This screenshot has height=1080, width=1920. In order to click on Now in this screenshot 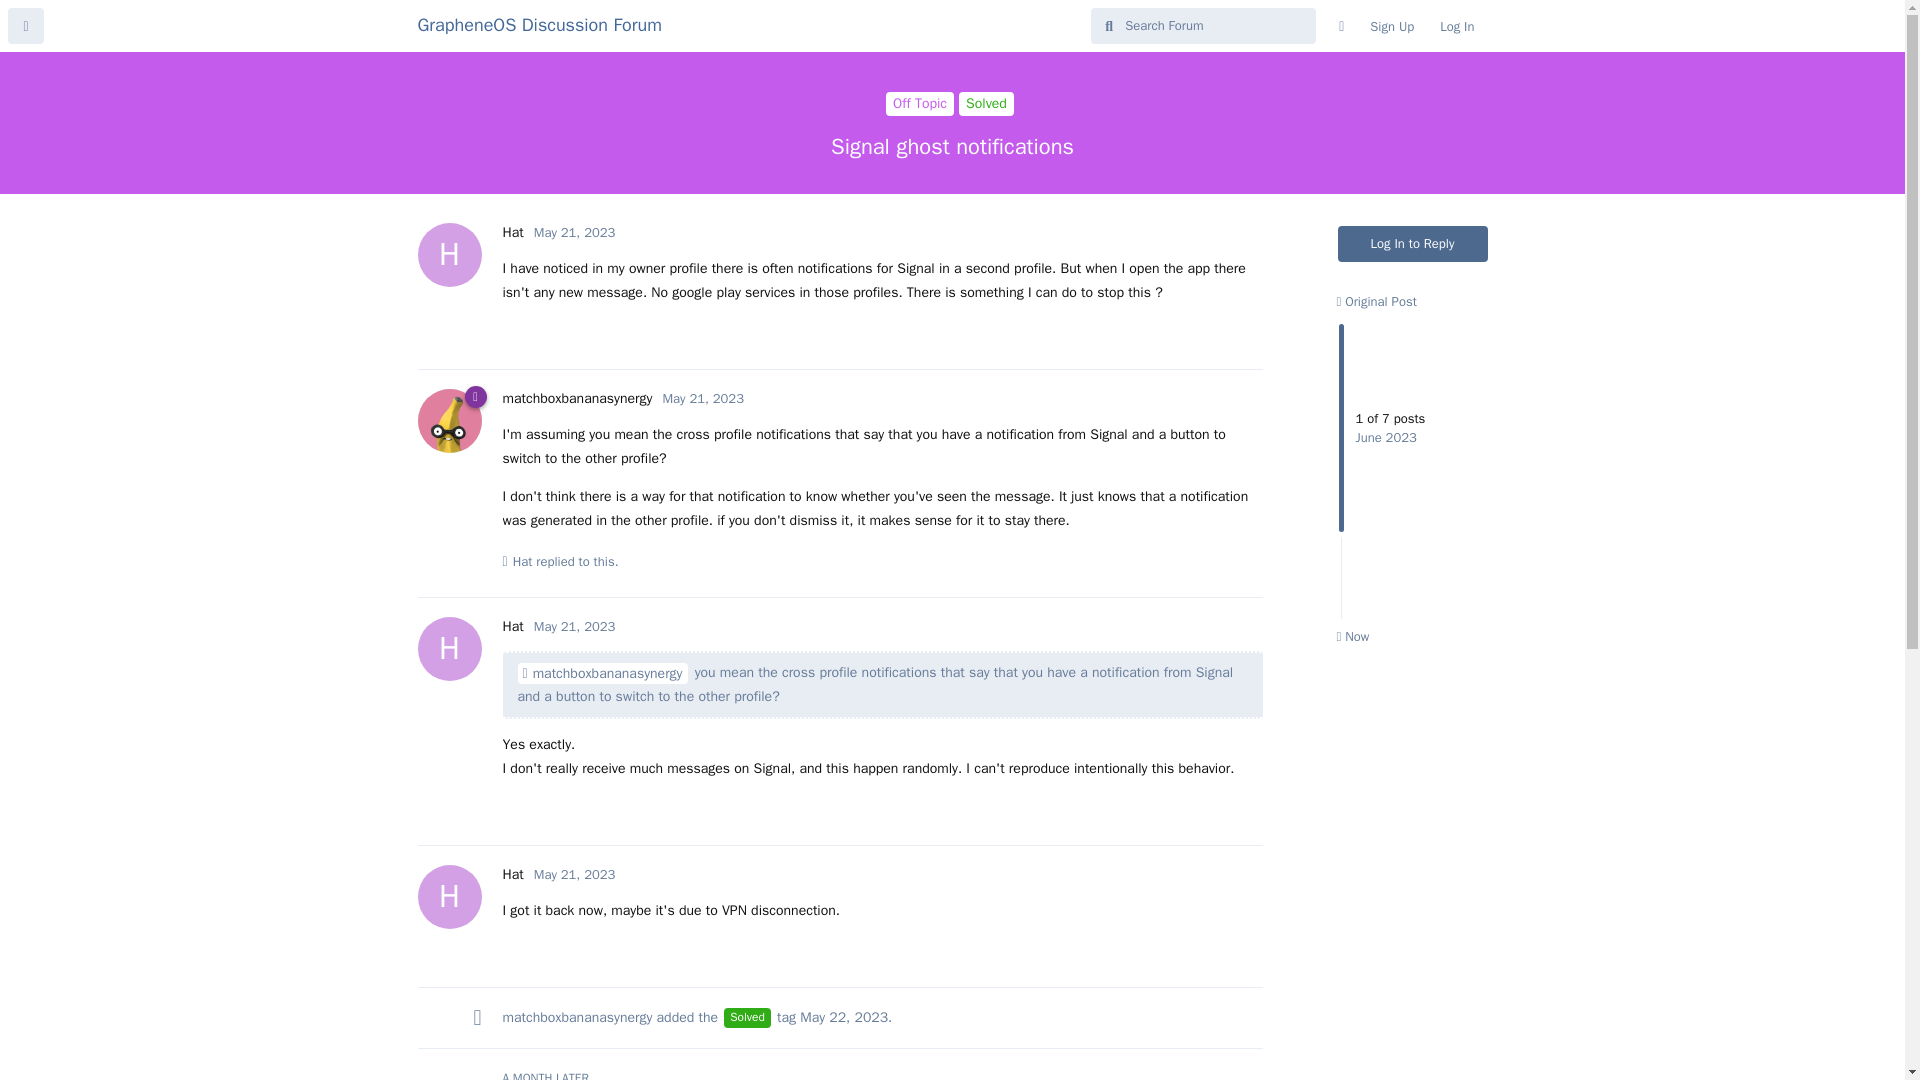, I will do `click(1352, 636)`.